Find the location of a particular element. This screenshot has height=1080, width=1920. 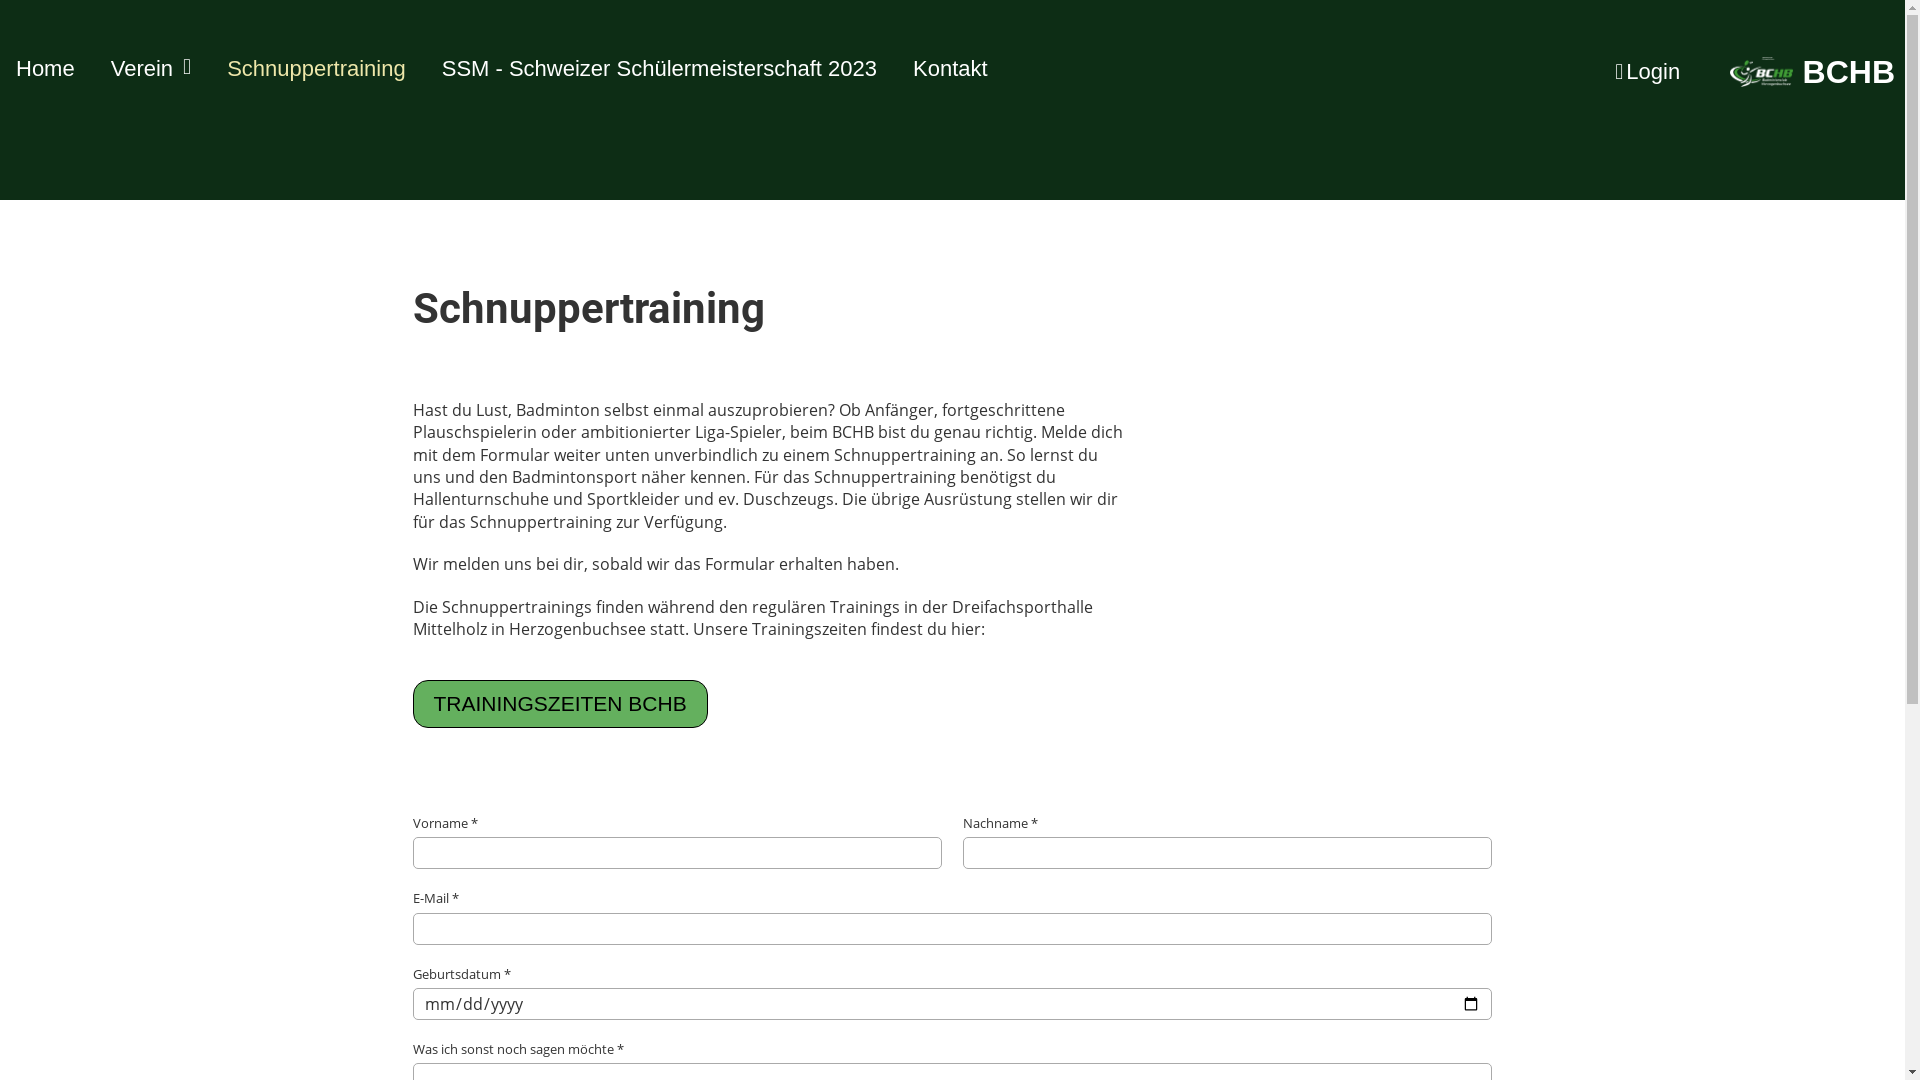

Schnuppertraining is located at coordinates (316, 70).